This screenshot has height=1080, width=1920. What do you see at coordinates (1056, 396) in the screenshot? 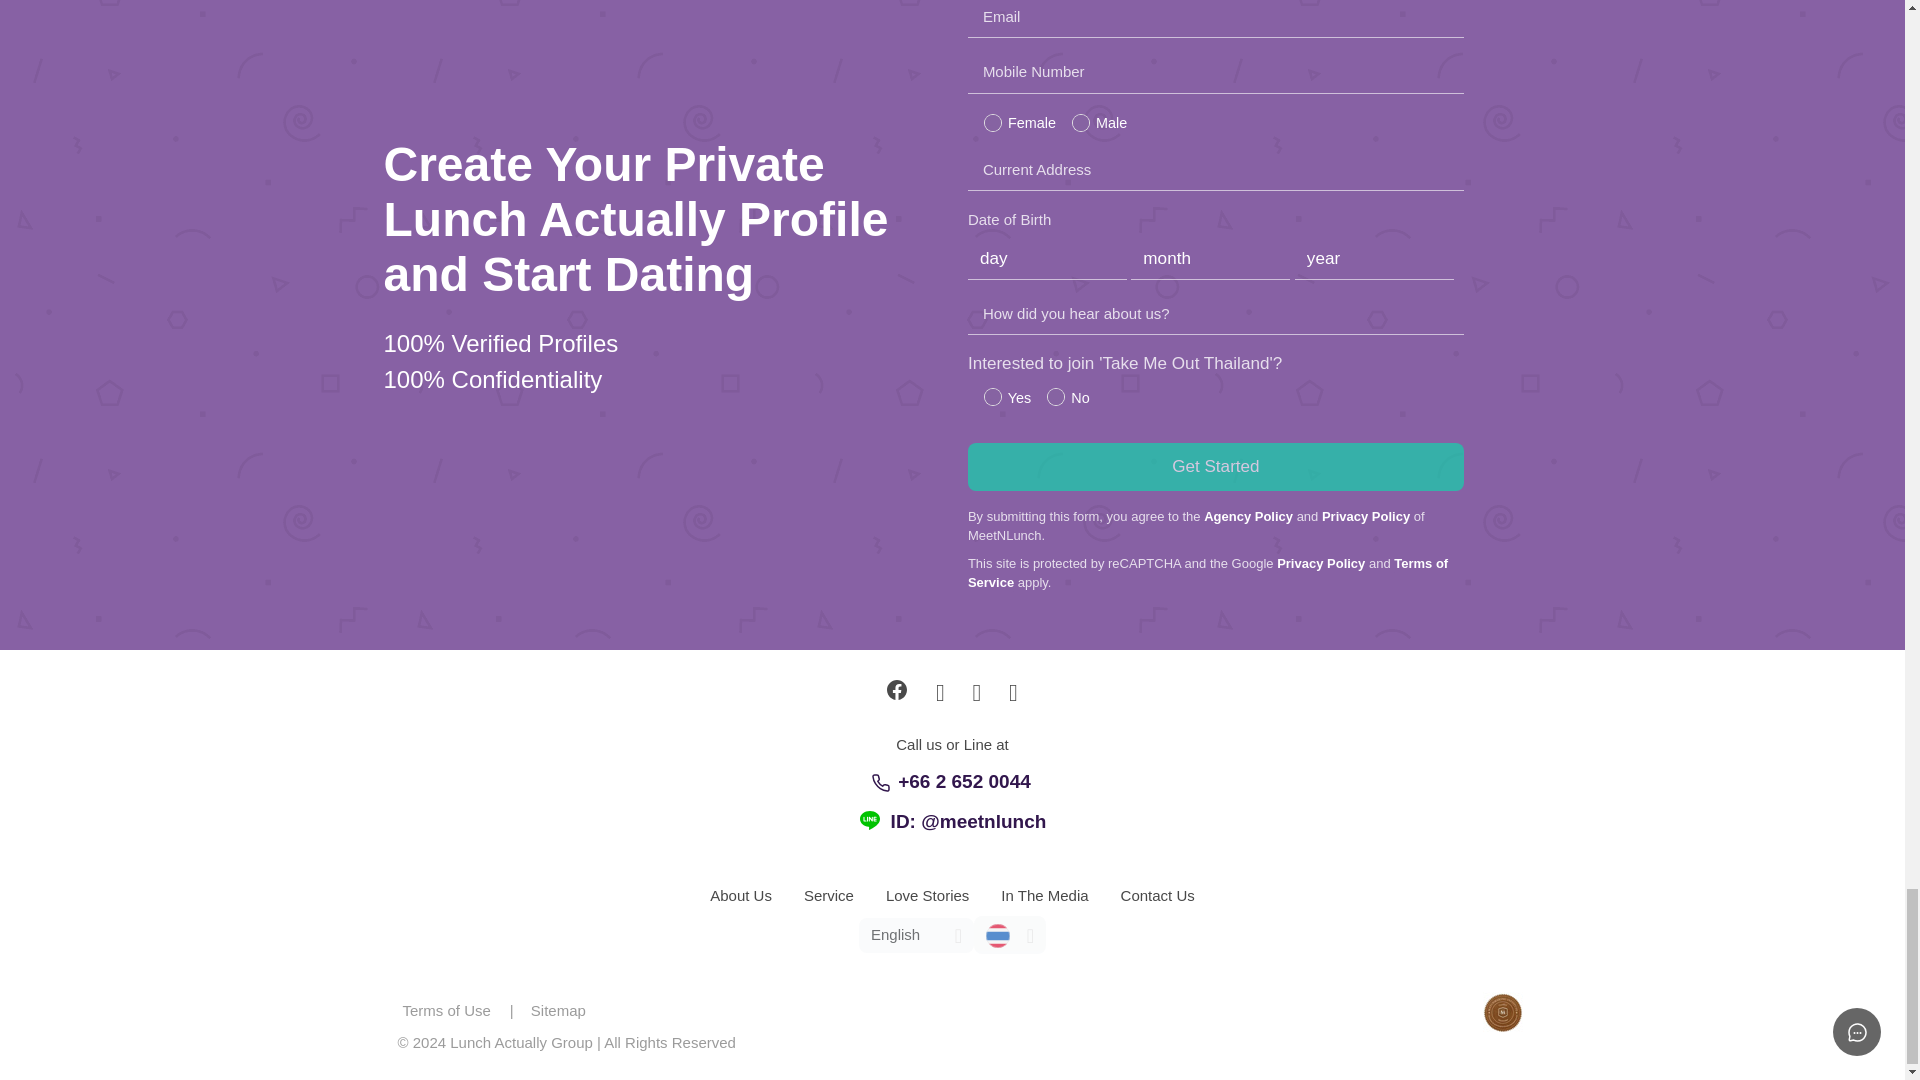
I see `2` at bounding box center [1056, 396].